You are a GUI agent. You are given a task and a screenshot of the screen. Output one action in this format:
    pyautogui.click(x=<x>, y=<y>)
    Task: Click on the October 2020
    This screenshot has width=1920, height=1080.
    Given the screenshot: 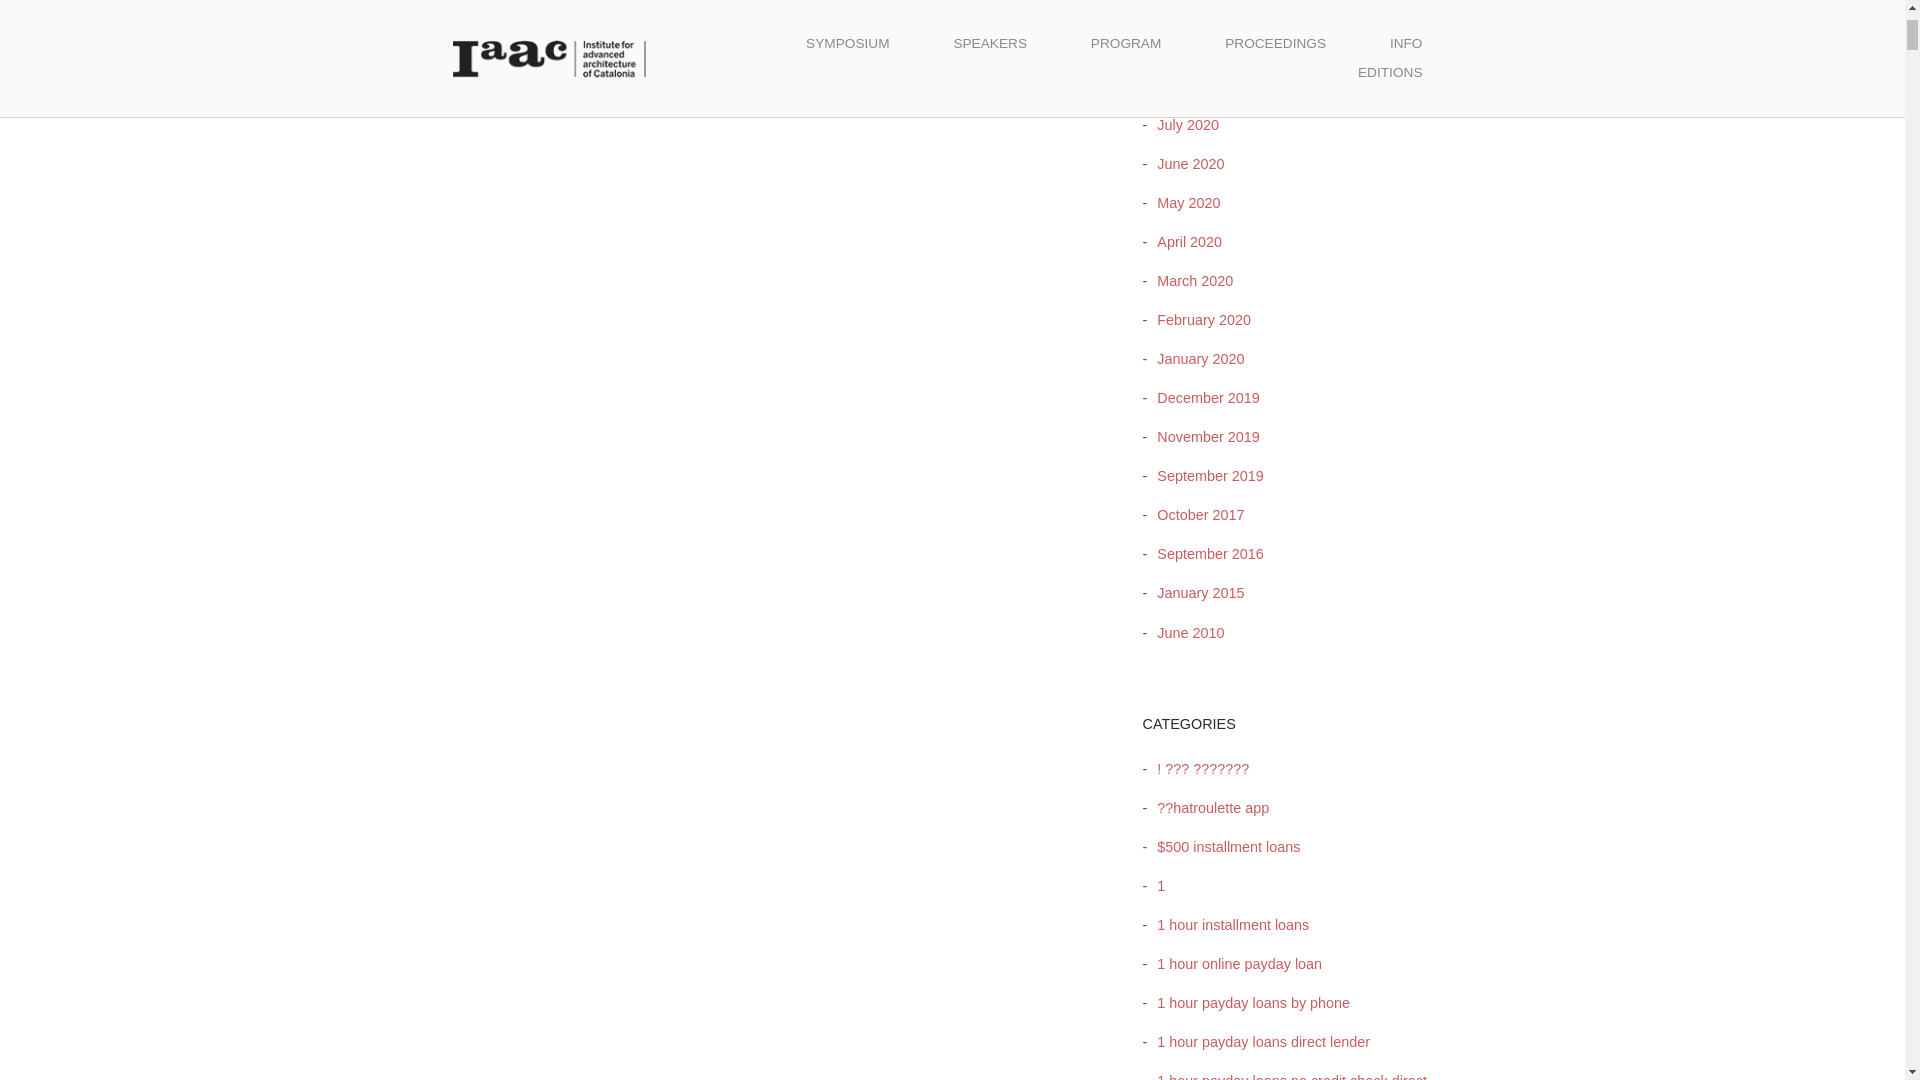 What is the action you would take?
    pyautogui.click(x=1195, y=8)
    